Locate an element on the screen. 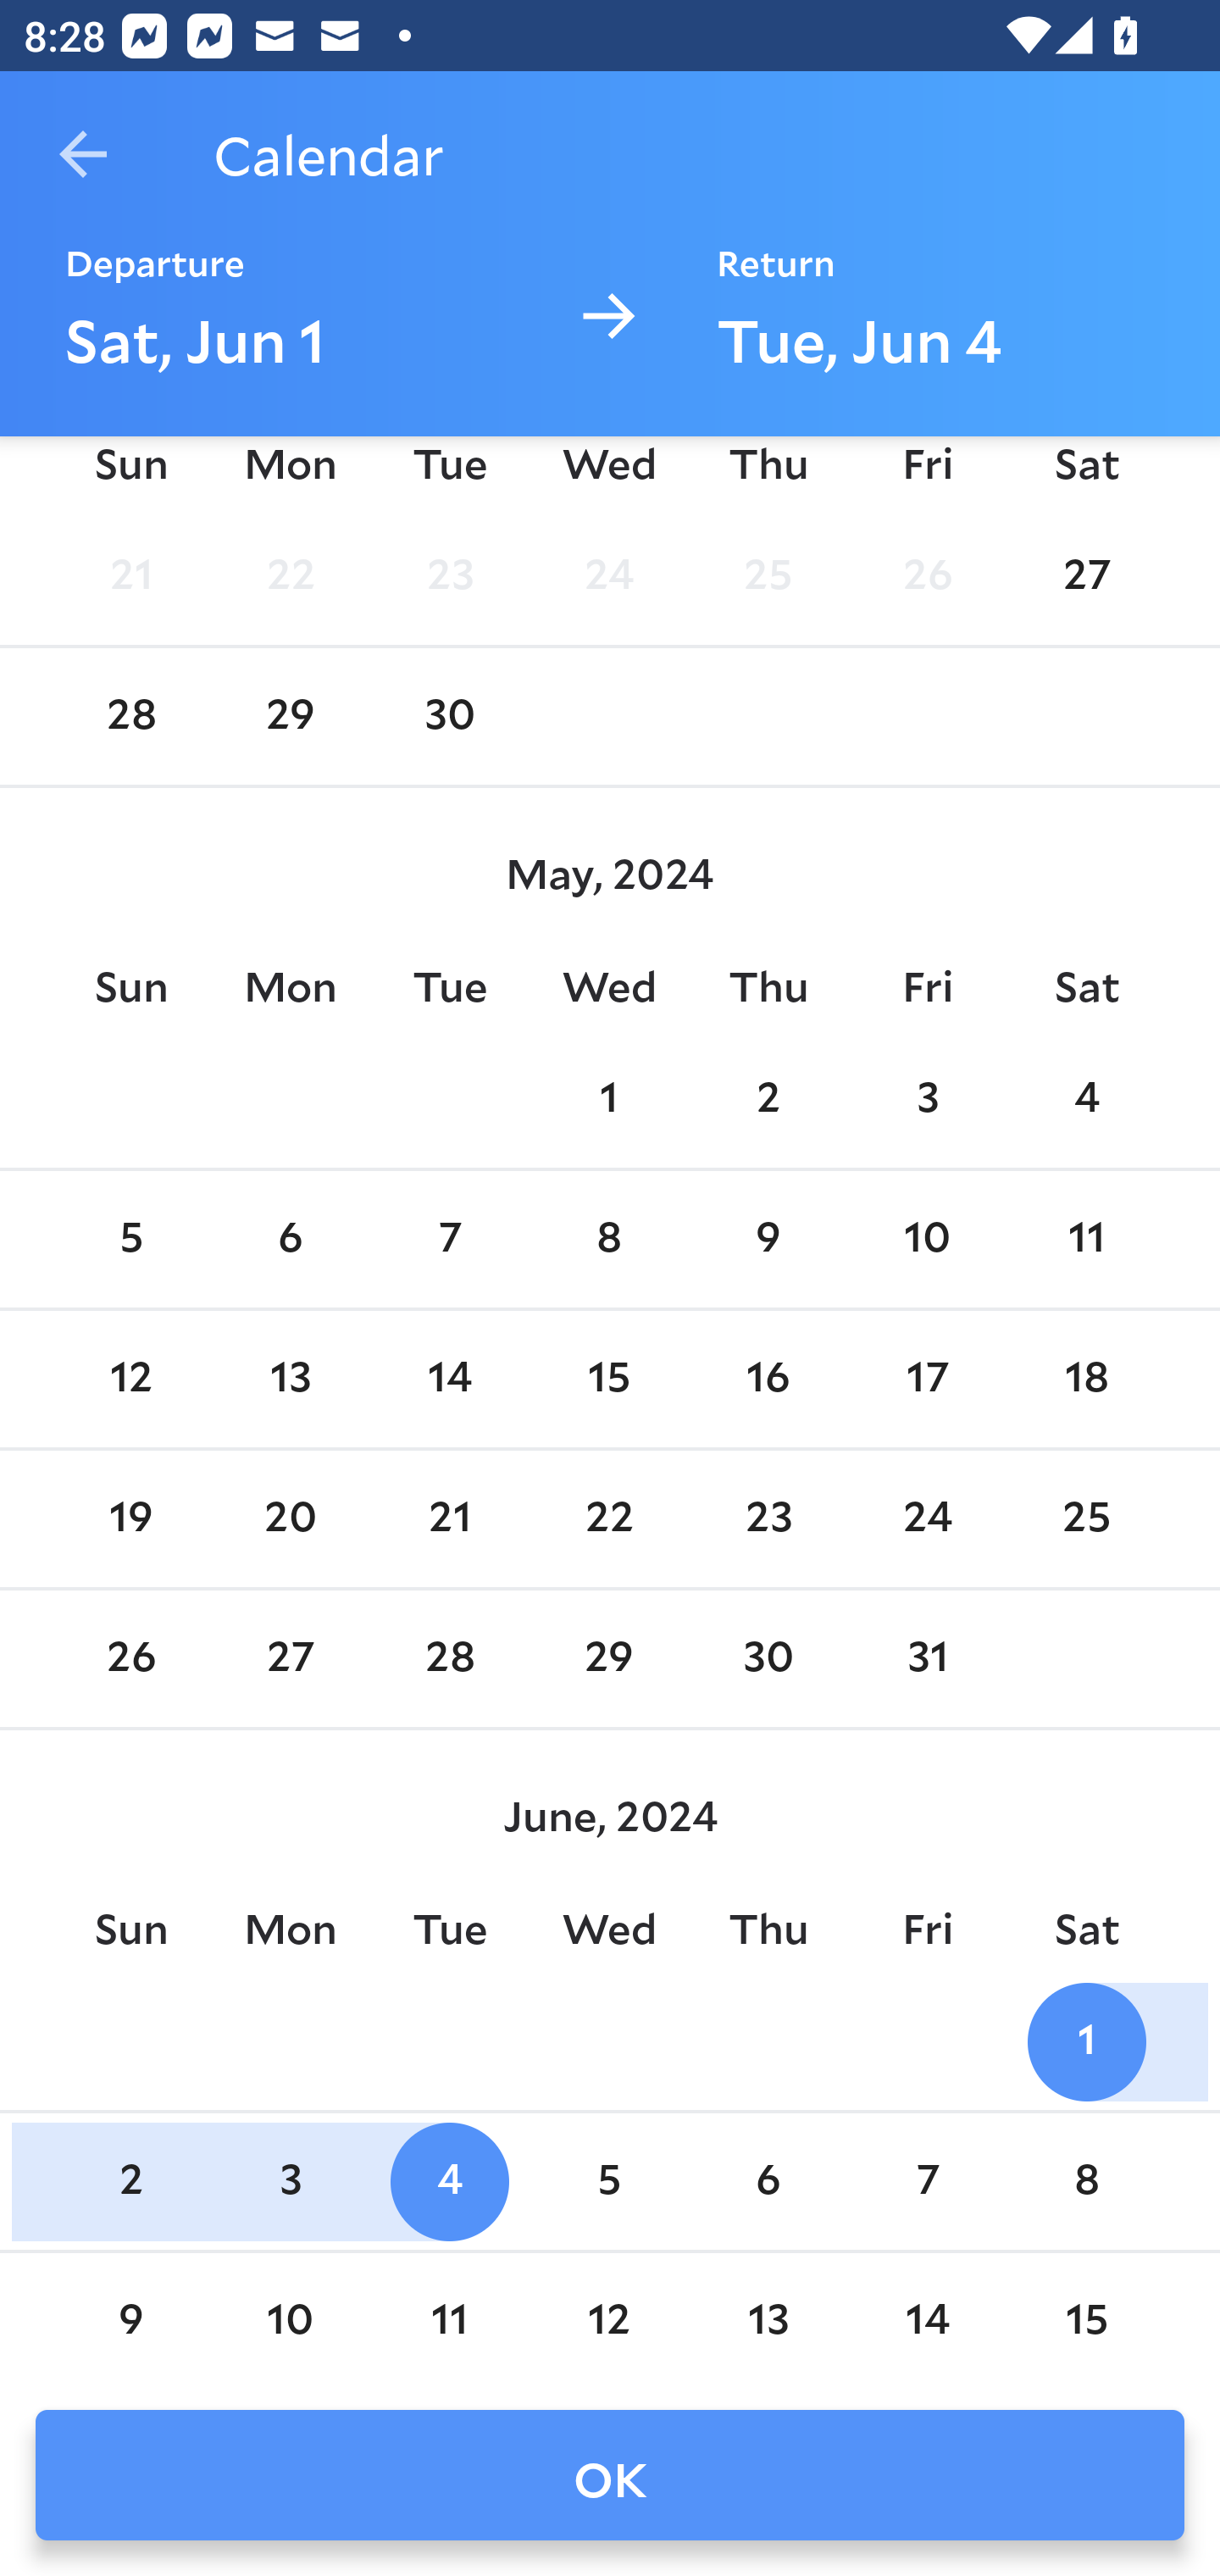 The height and width of the screenshot is (2576, 1220). 15 is located at coordinates (609, 1380).